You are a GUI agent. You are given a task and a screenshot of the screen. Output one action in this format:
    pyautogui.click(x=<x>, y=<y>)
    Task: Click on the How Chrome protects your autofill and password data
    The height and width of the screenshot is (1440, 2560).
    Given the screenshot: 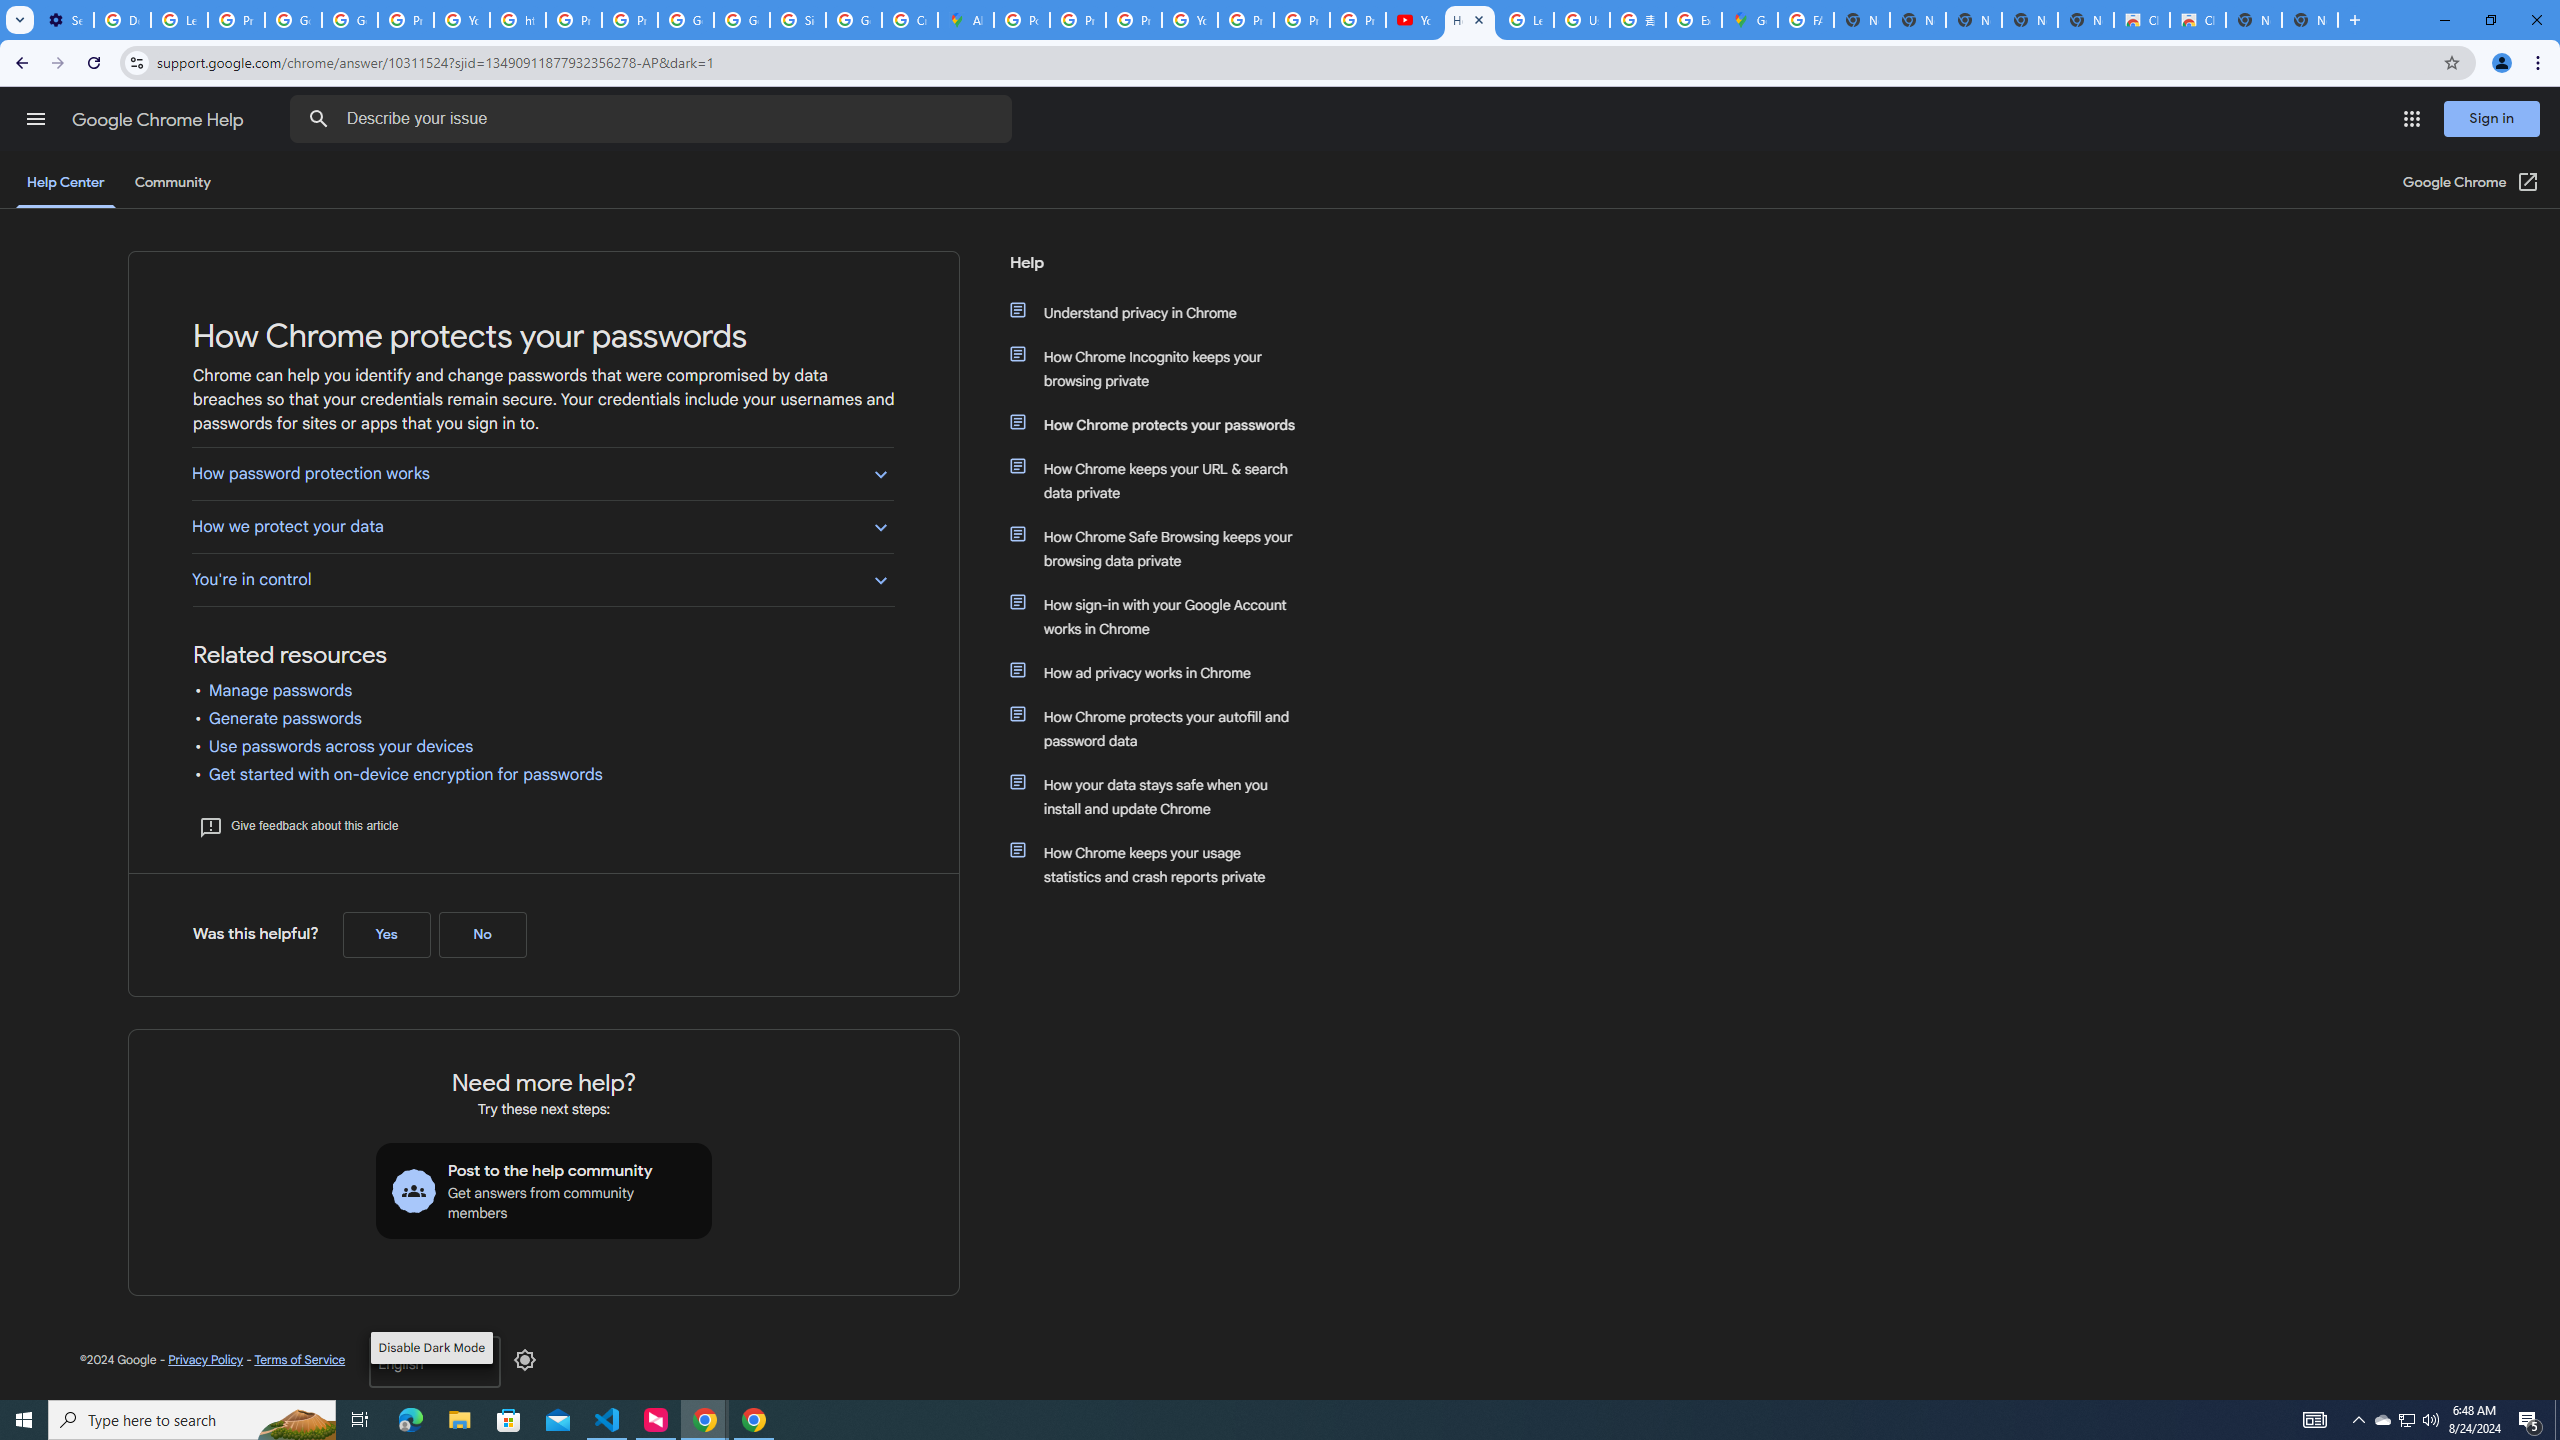 What is the action you would take?
    pyautogui.click(x=1163, y=729)
    